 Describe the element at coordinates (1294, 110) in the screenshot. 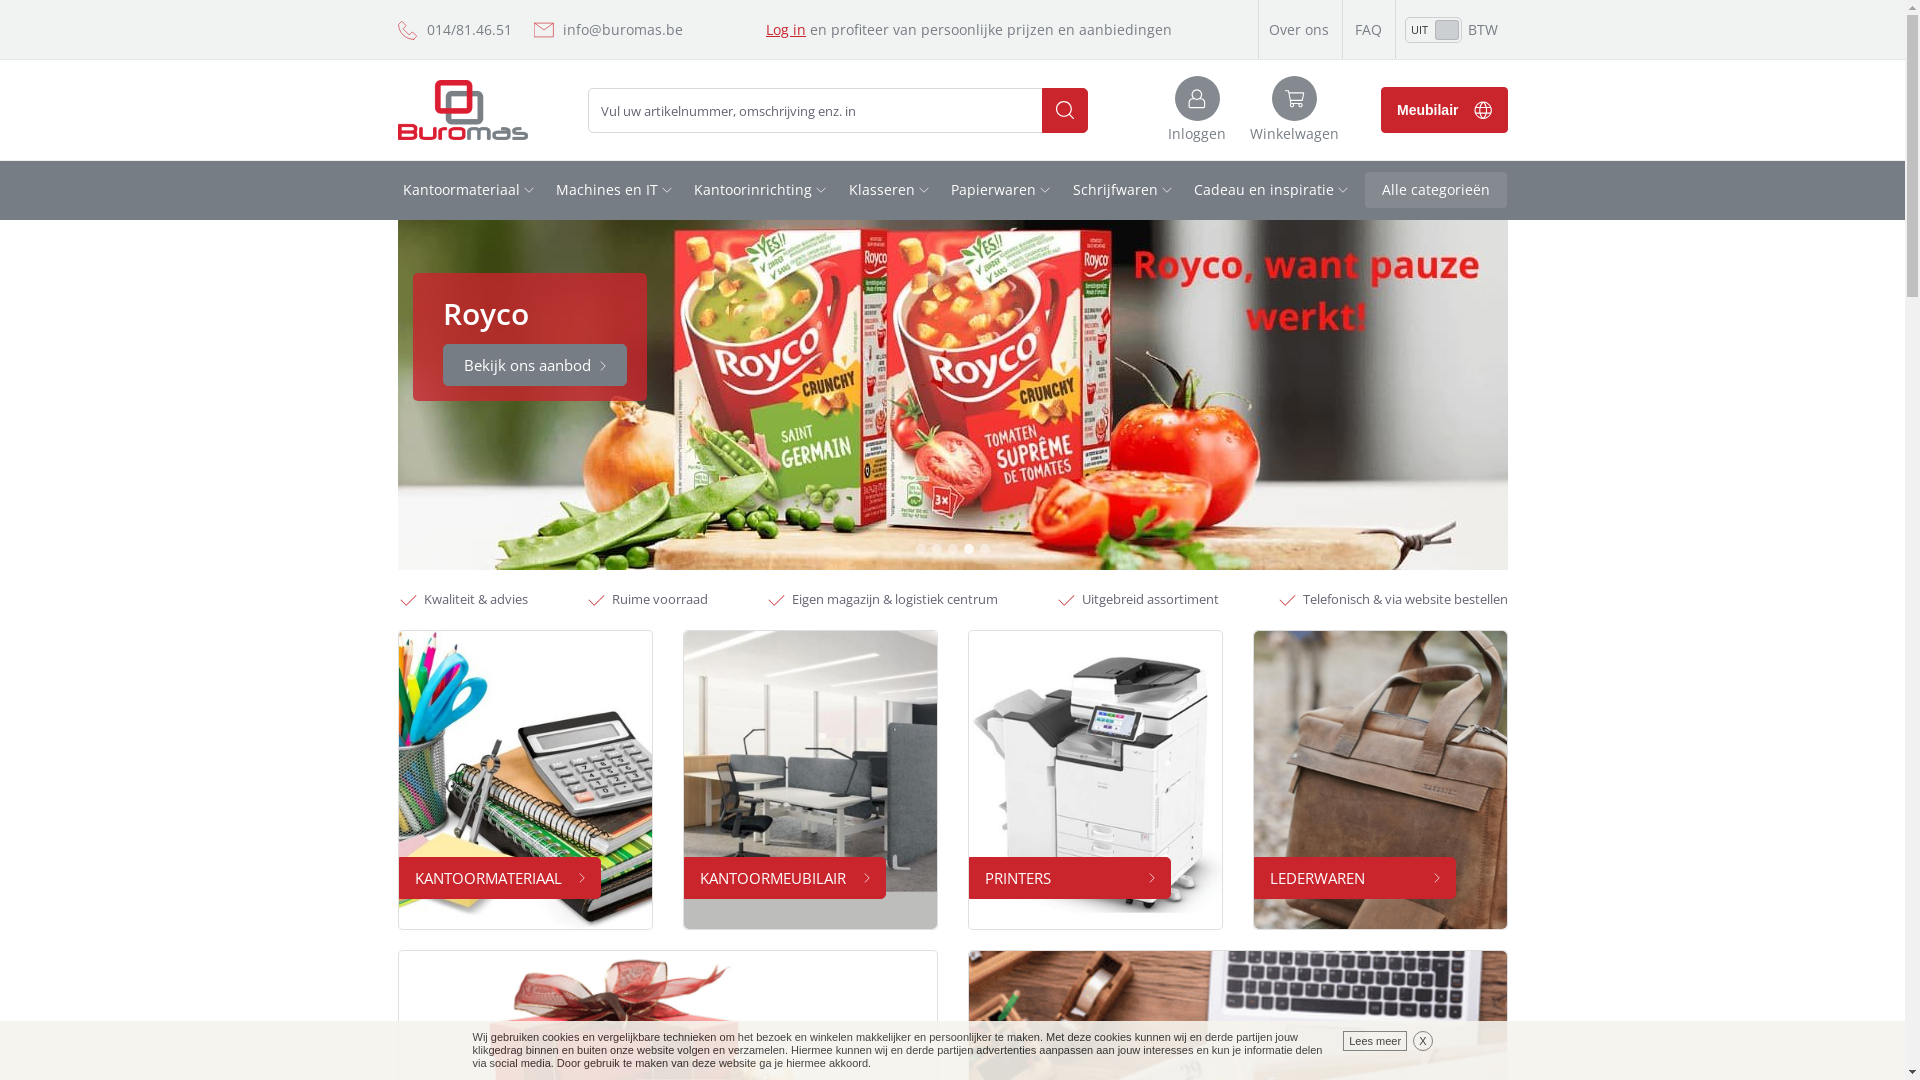

I see `Winkelwagen` at that location.